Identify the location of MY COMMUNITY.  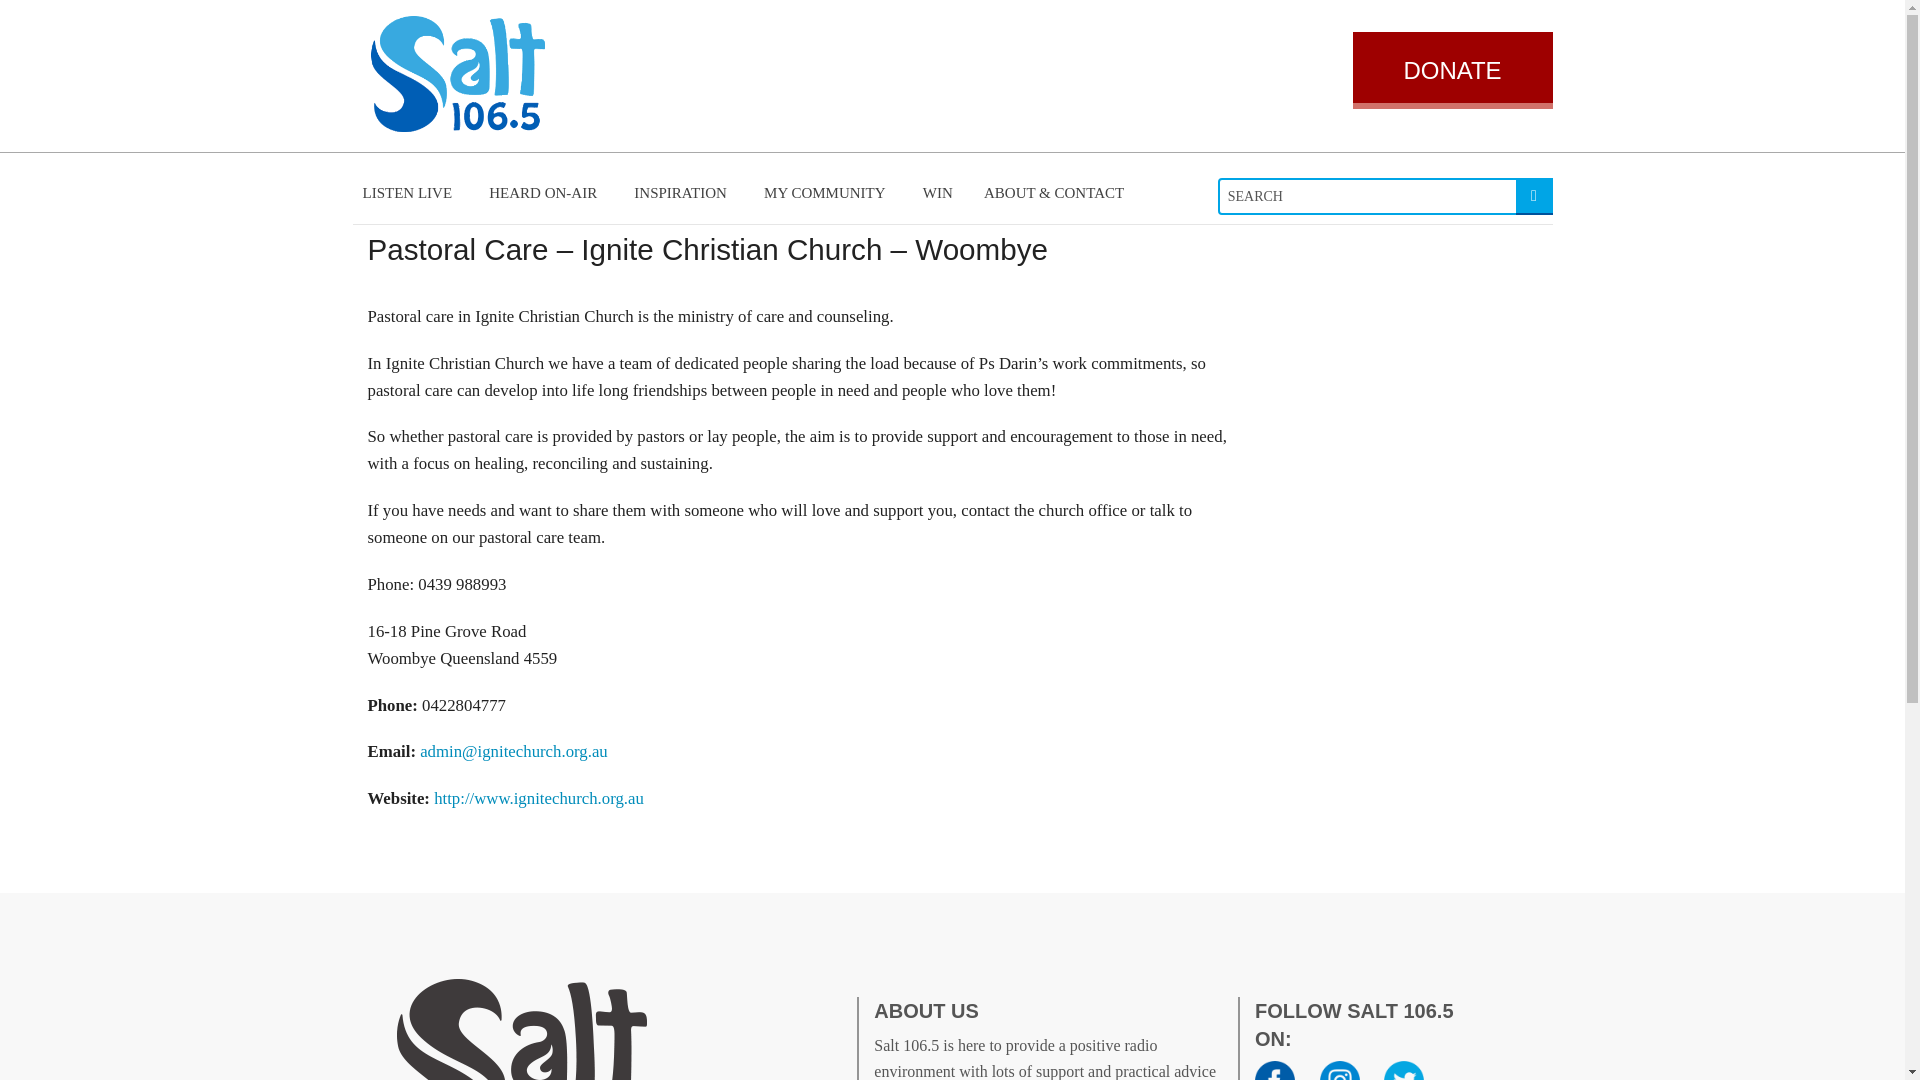
(828, 193).